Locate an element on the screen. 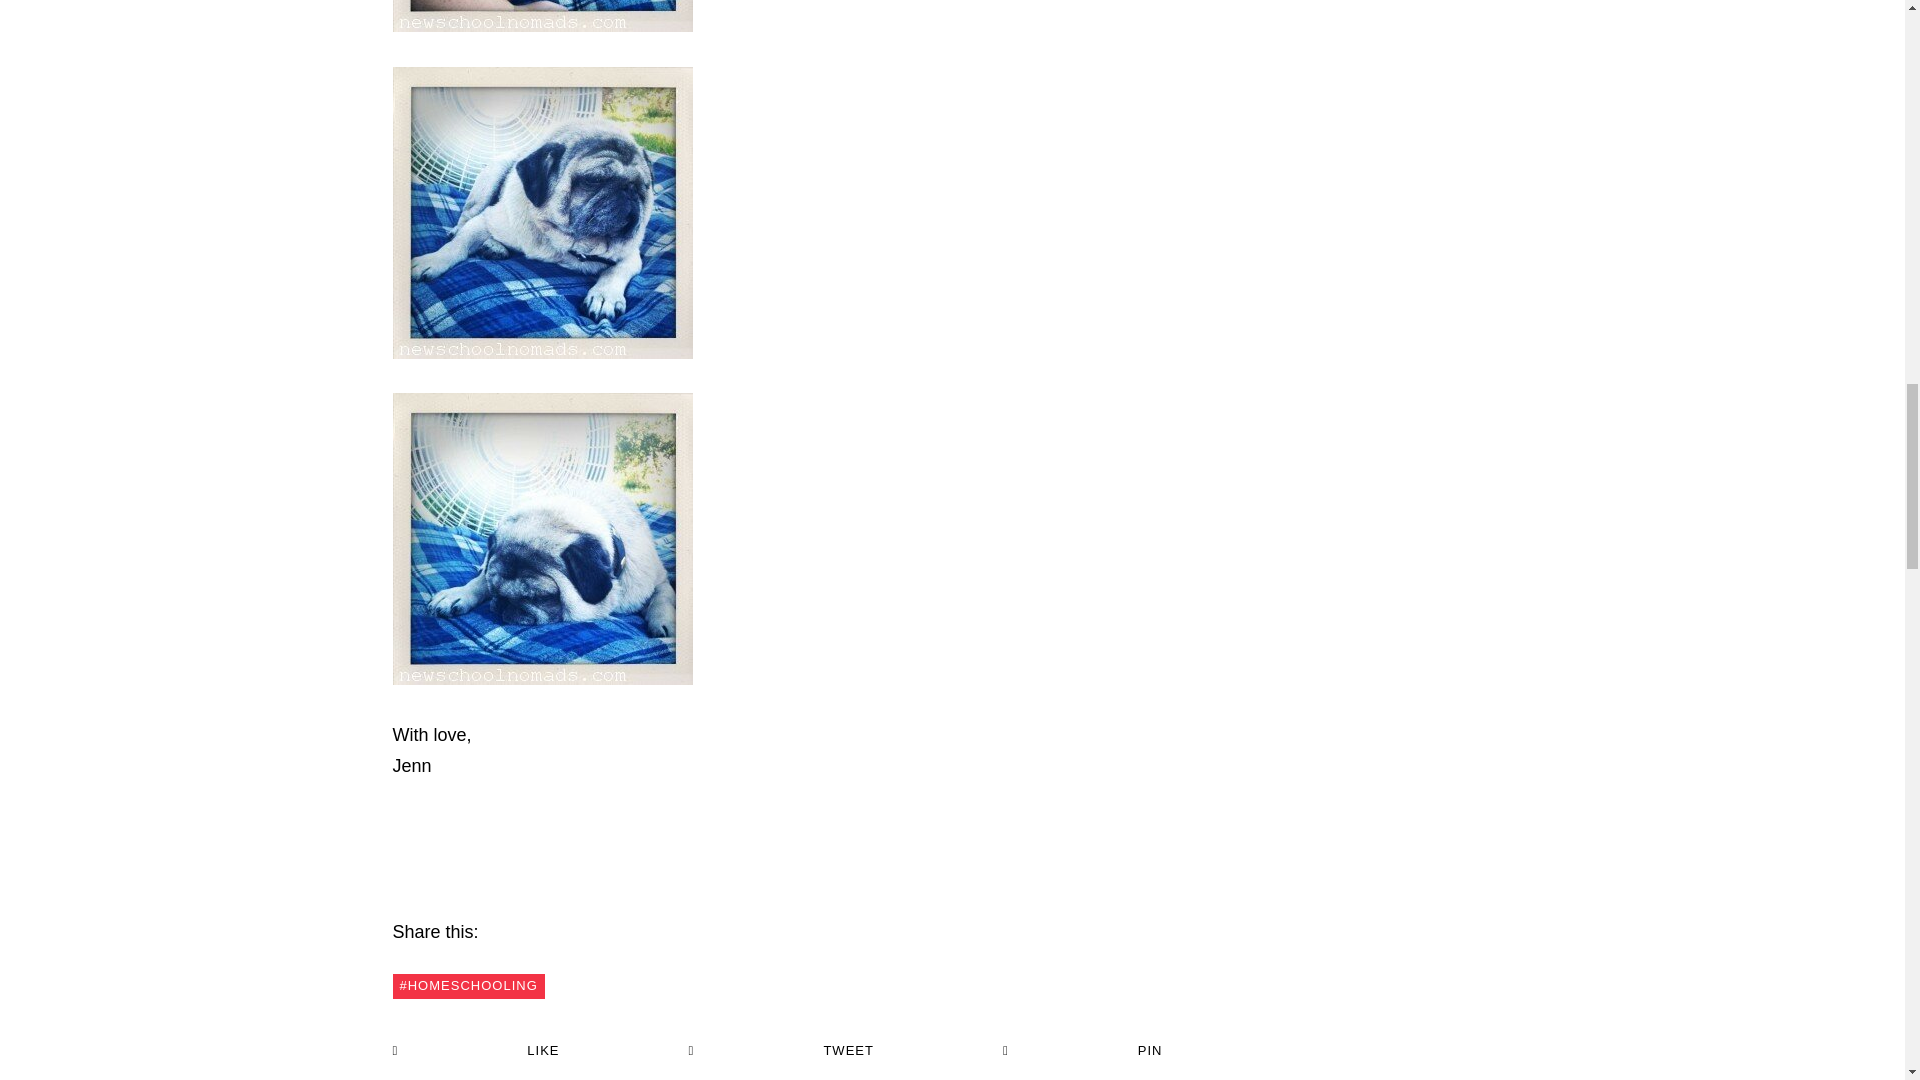 The height and width of the screenshot is (1080, 1920). Pugs Backyard 3 is located at coordinates (541, 212).